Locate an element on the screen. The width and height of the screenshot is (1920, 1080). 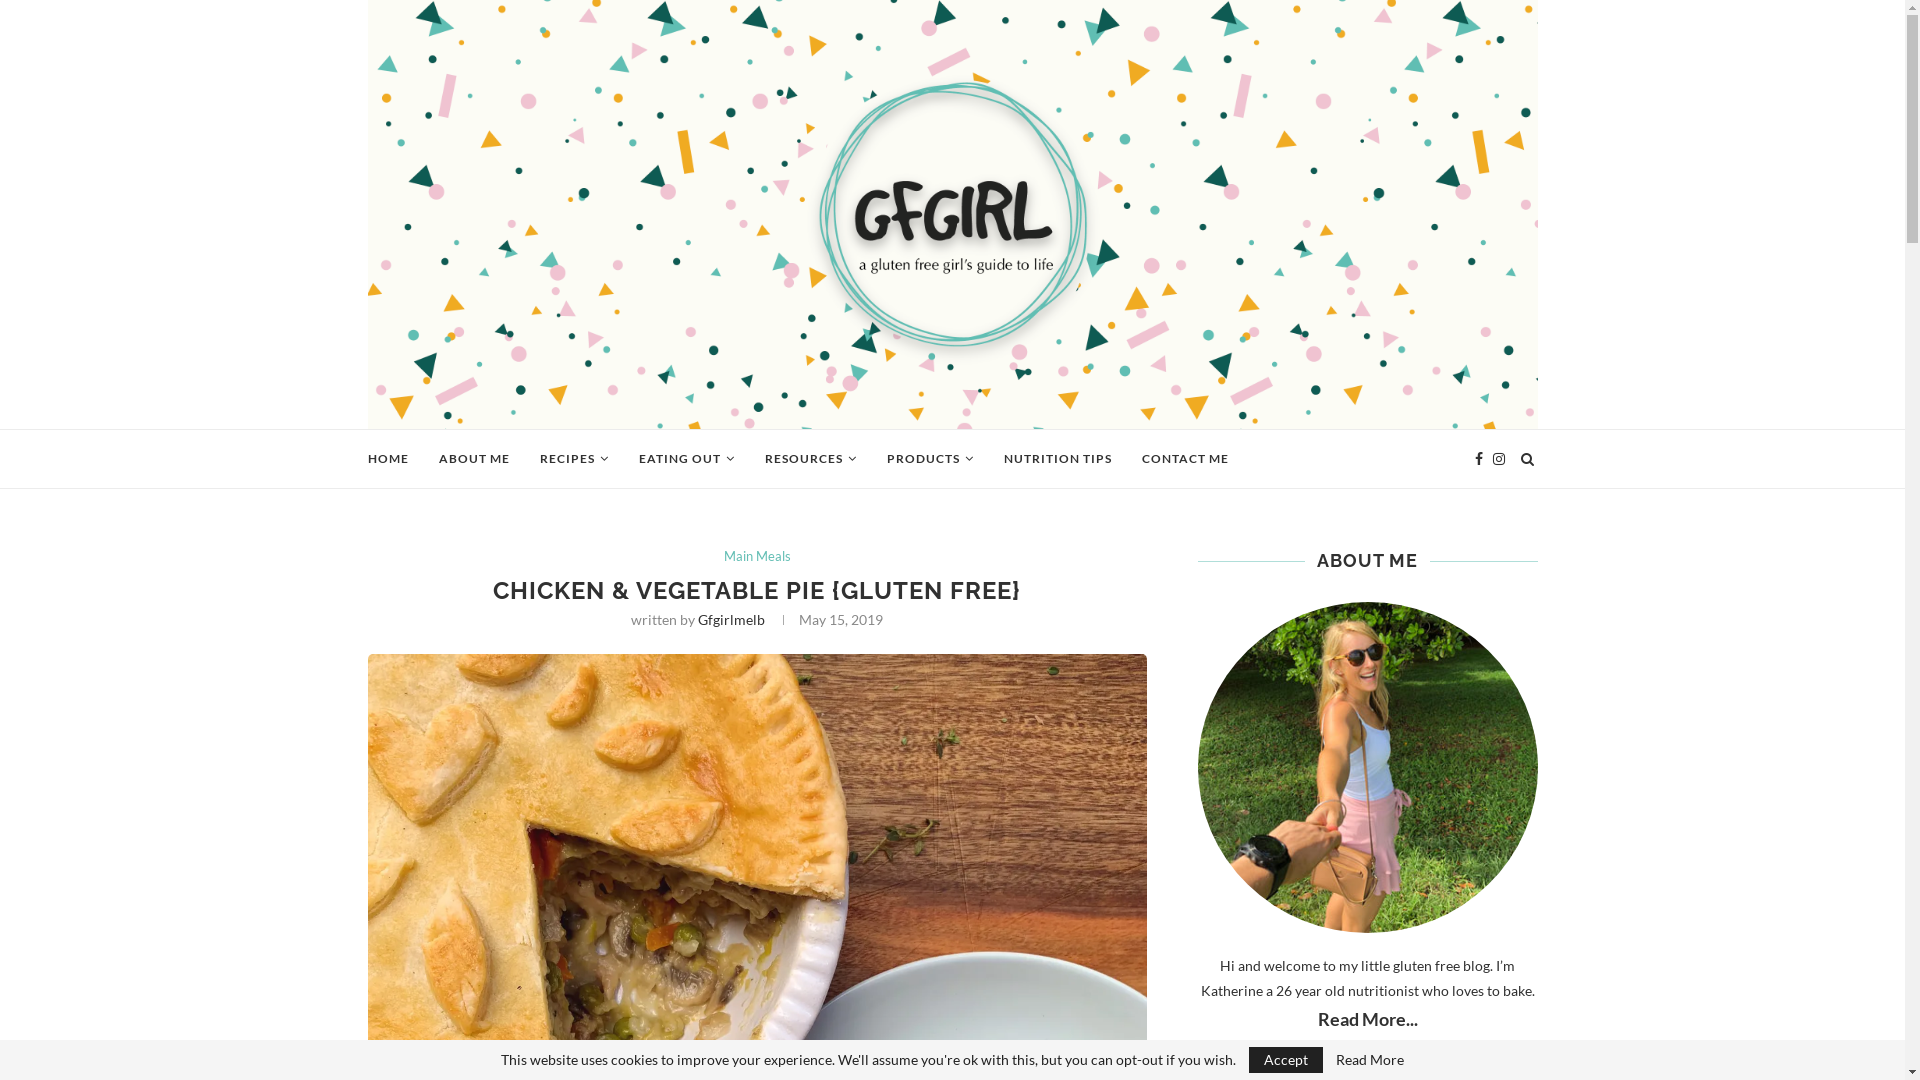
RECIPES is located at coordinates (574, 459).